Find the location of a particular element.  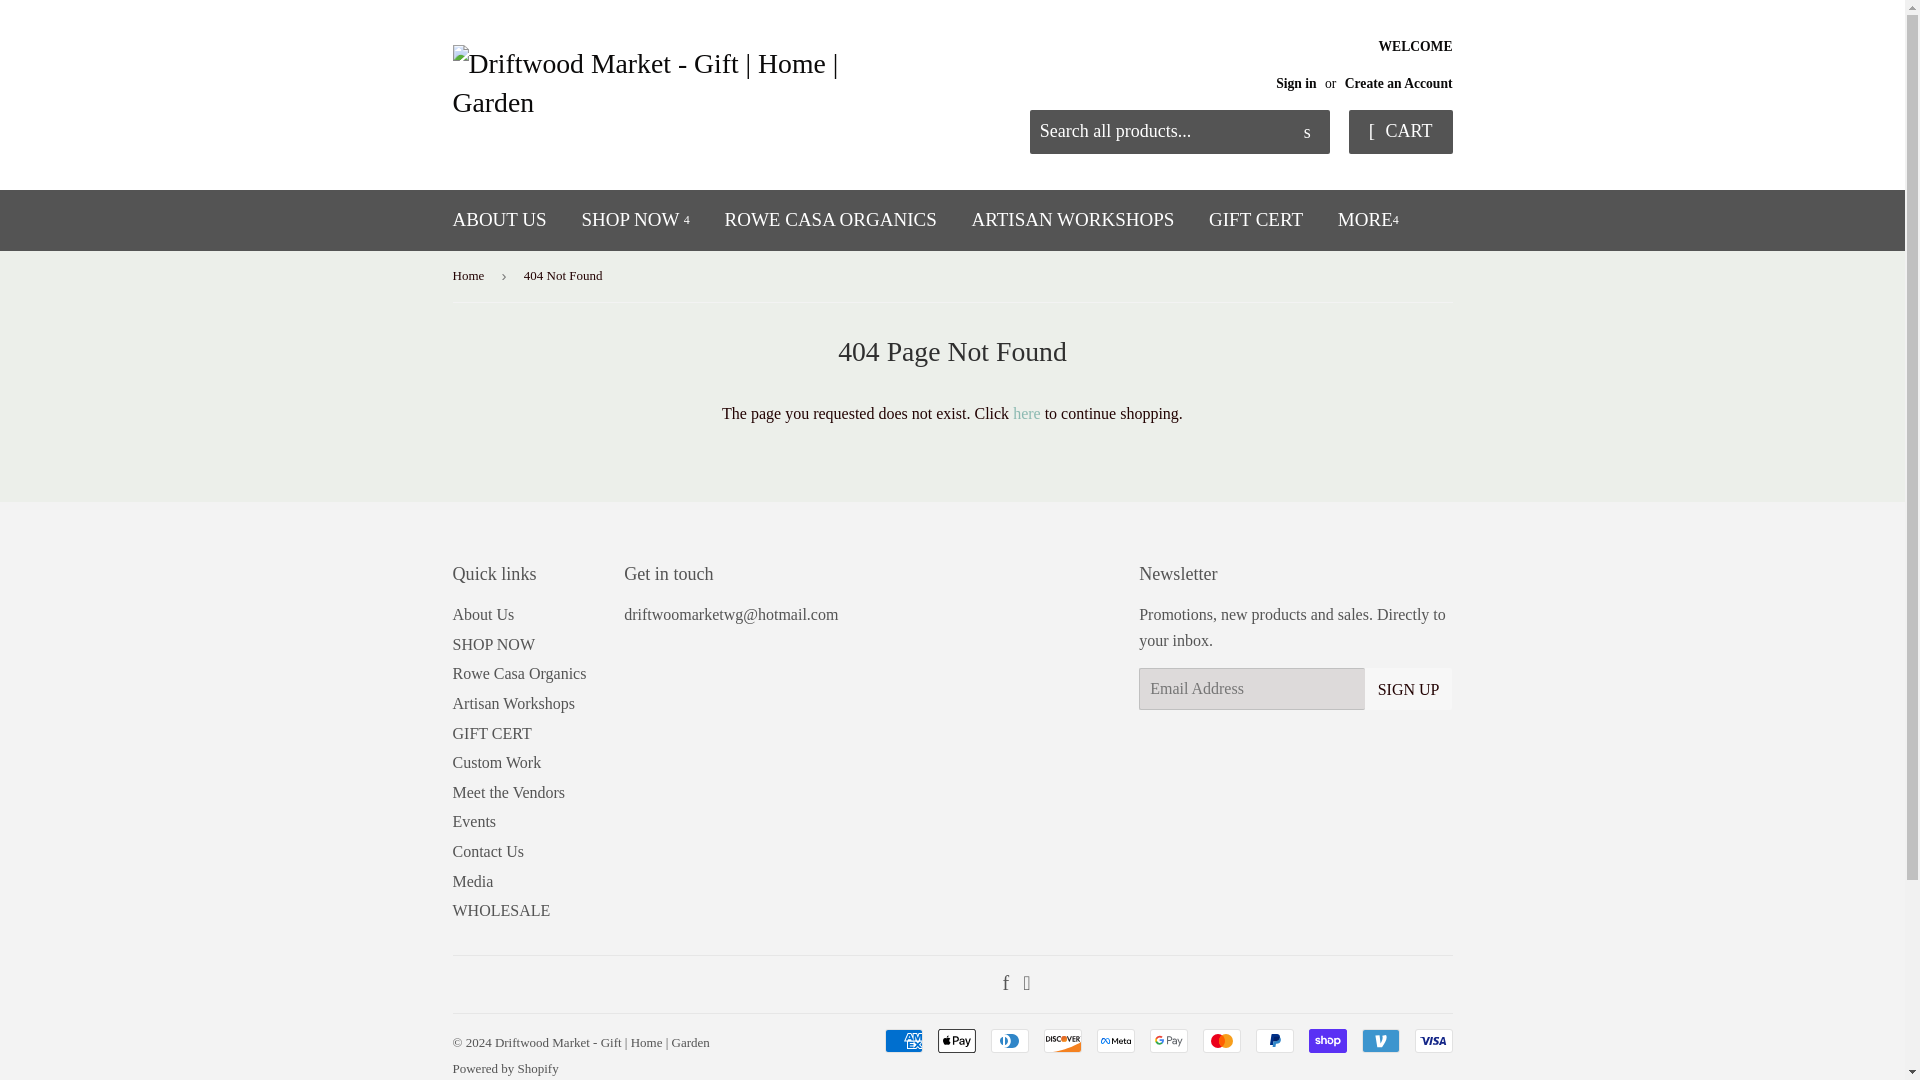

Venmo is located at coordinates (1380, 1041).